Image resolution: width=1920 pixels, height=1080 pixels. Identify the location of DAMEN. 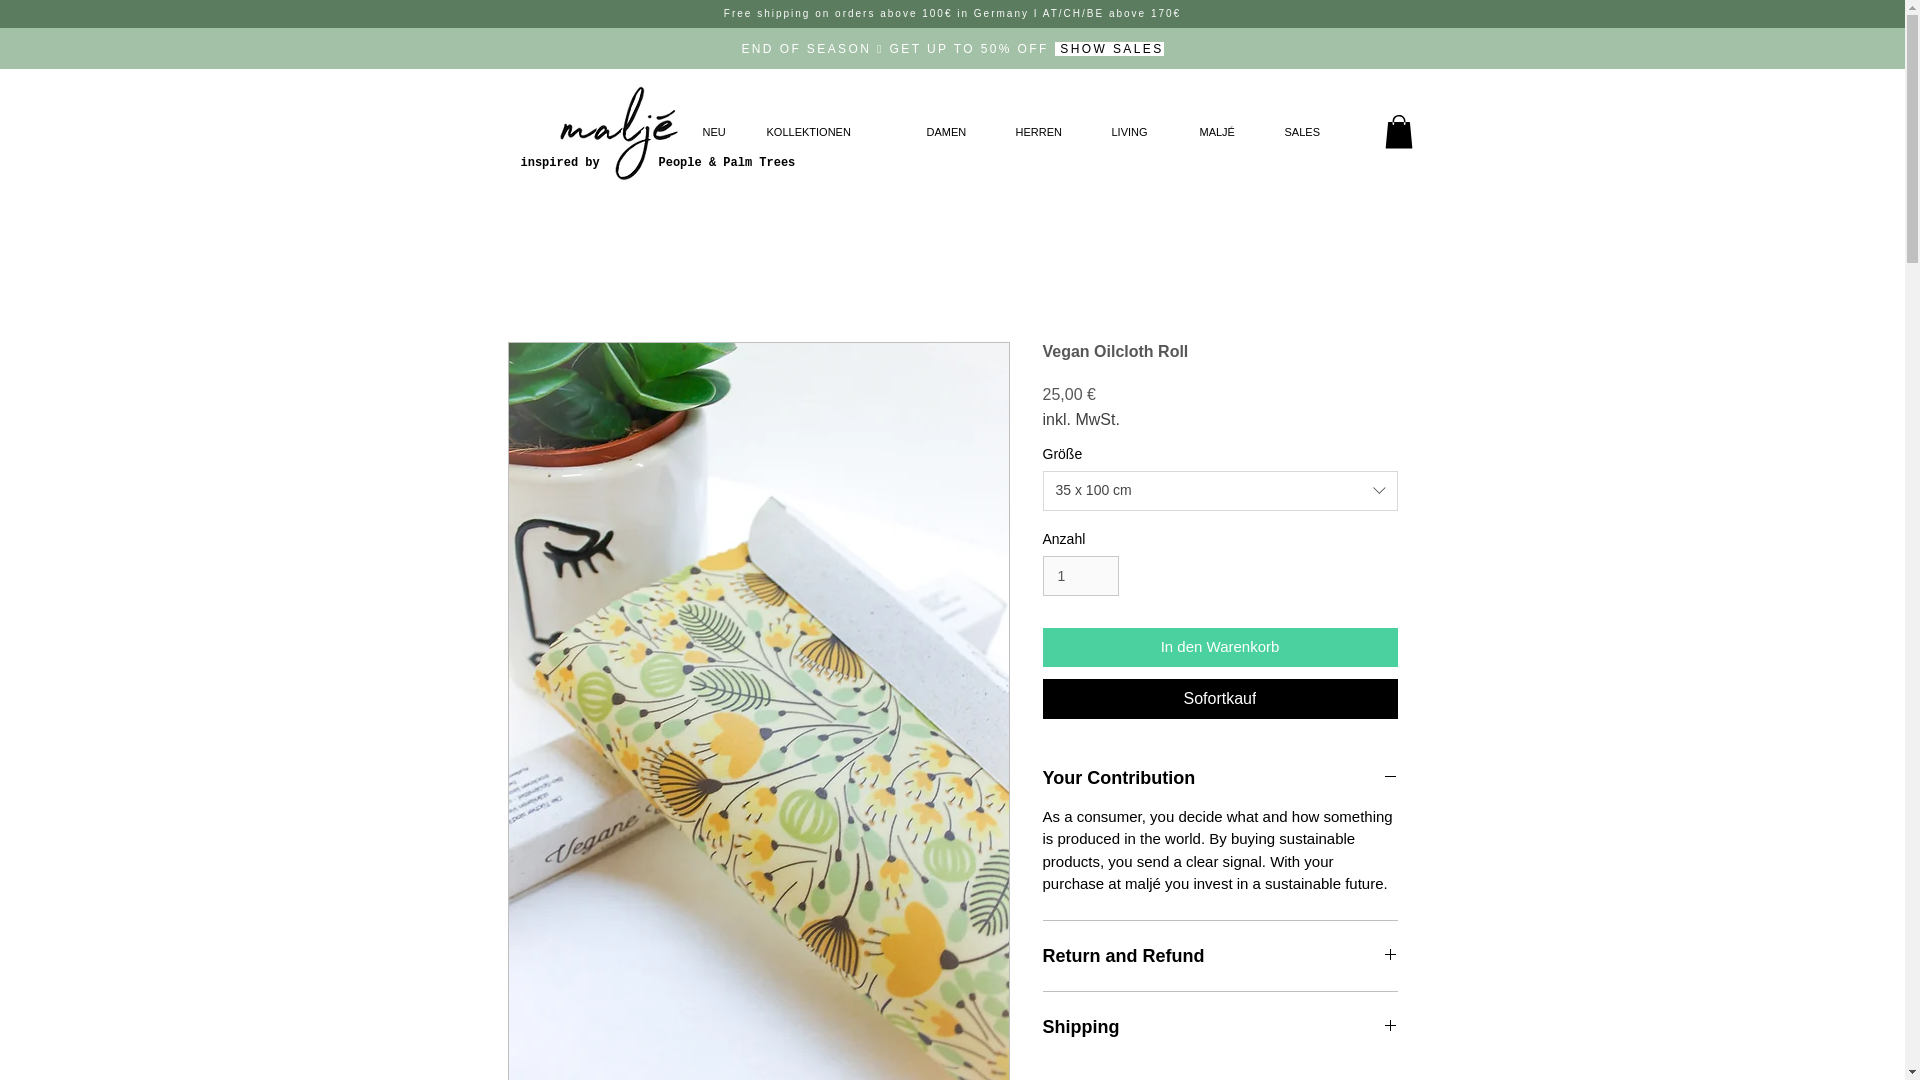
(956, 131).